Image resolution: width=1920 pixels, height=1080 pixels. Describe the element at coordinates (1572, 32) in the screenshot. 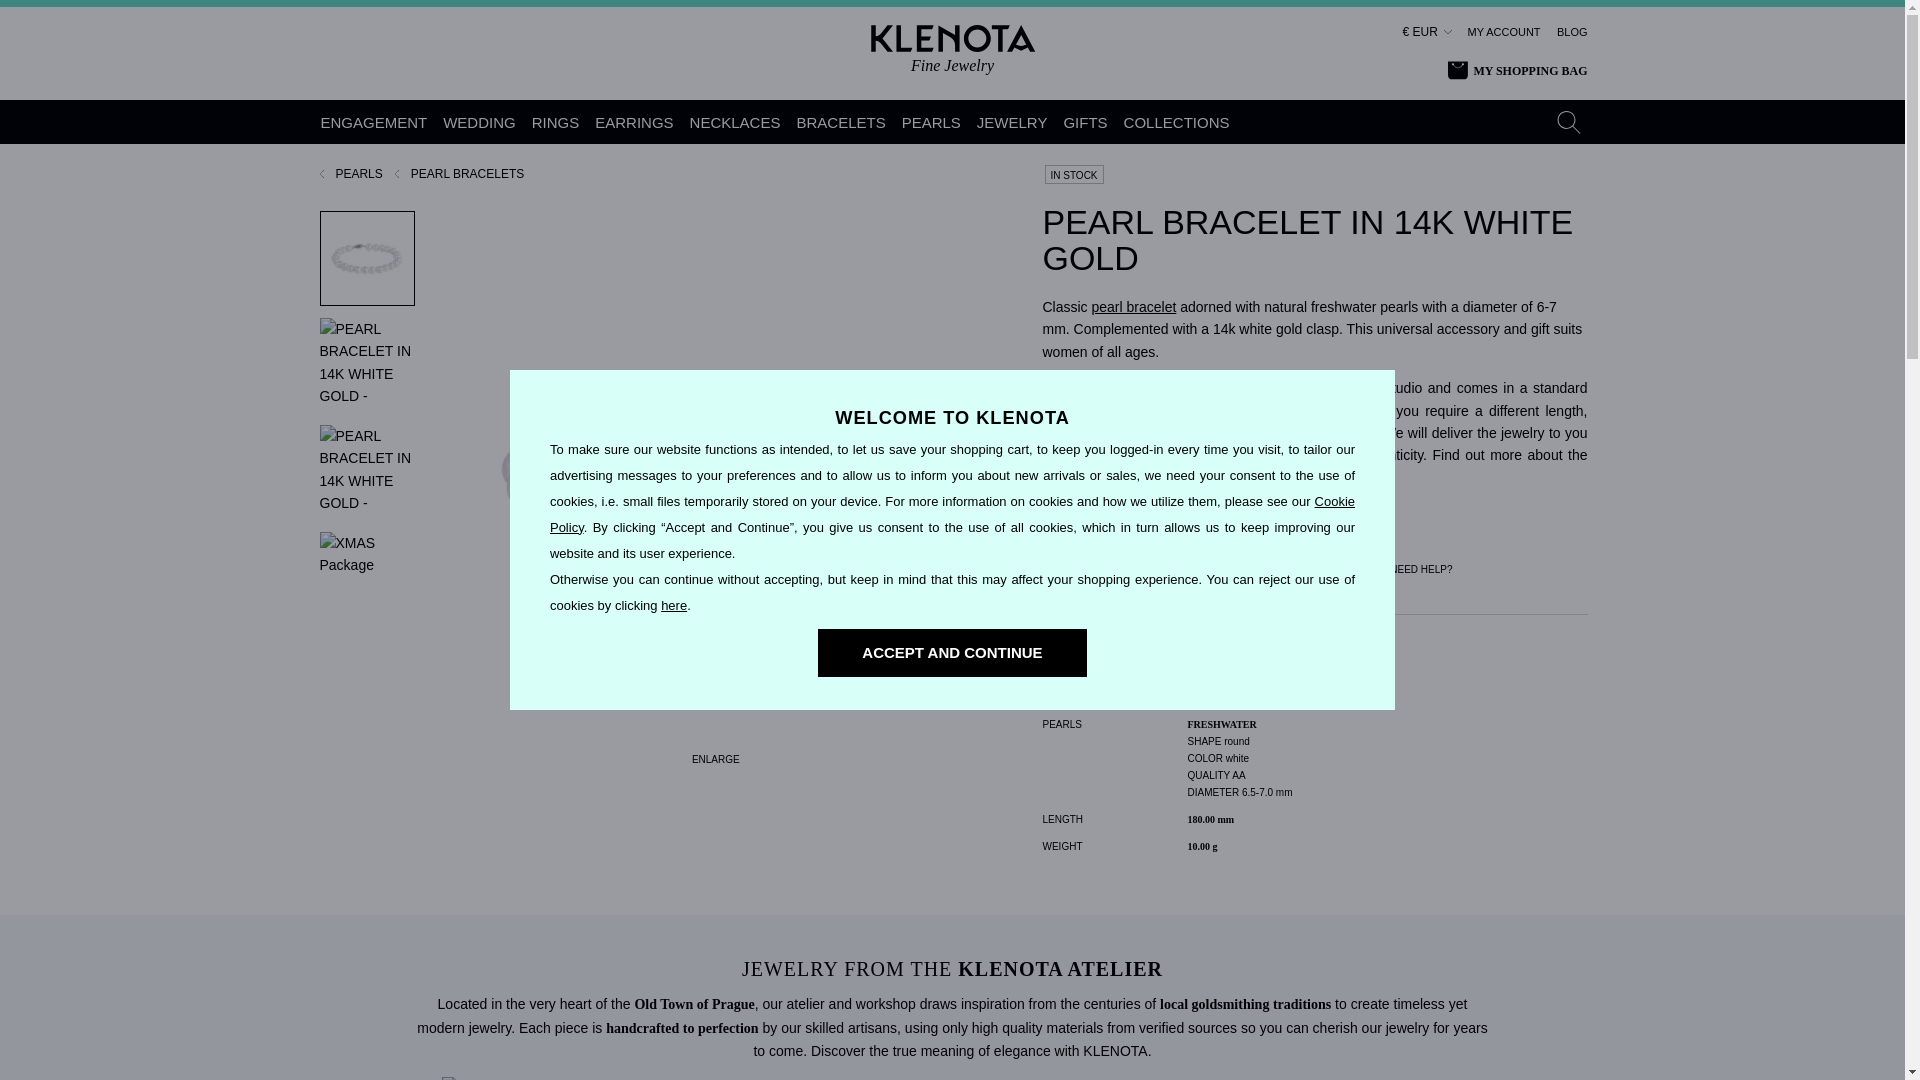

I see `BLOG` at that location.